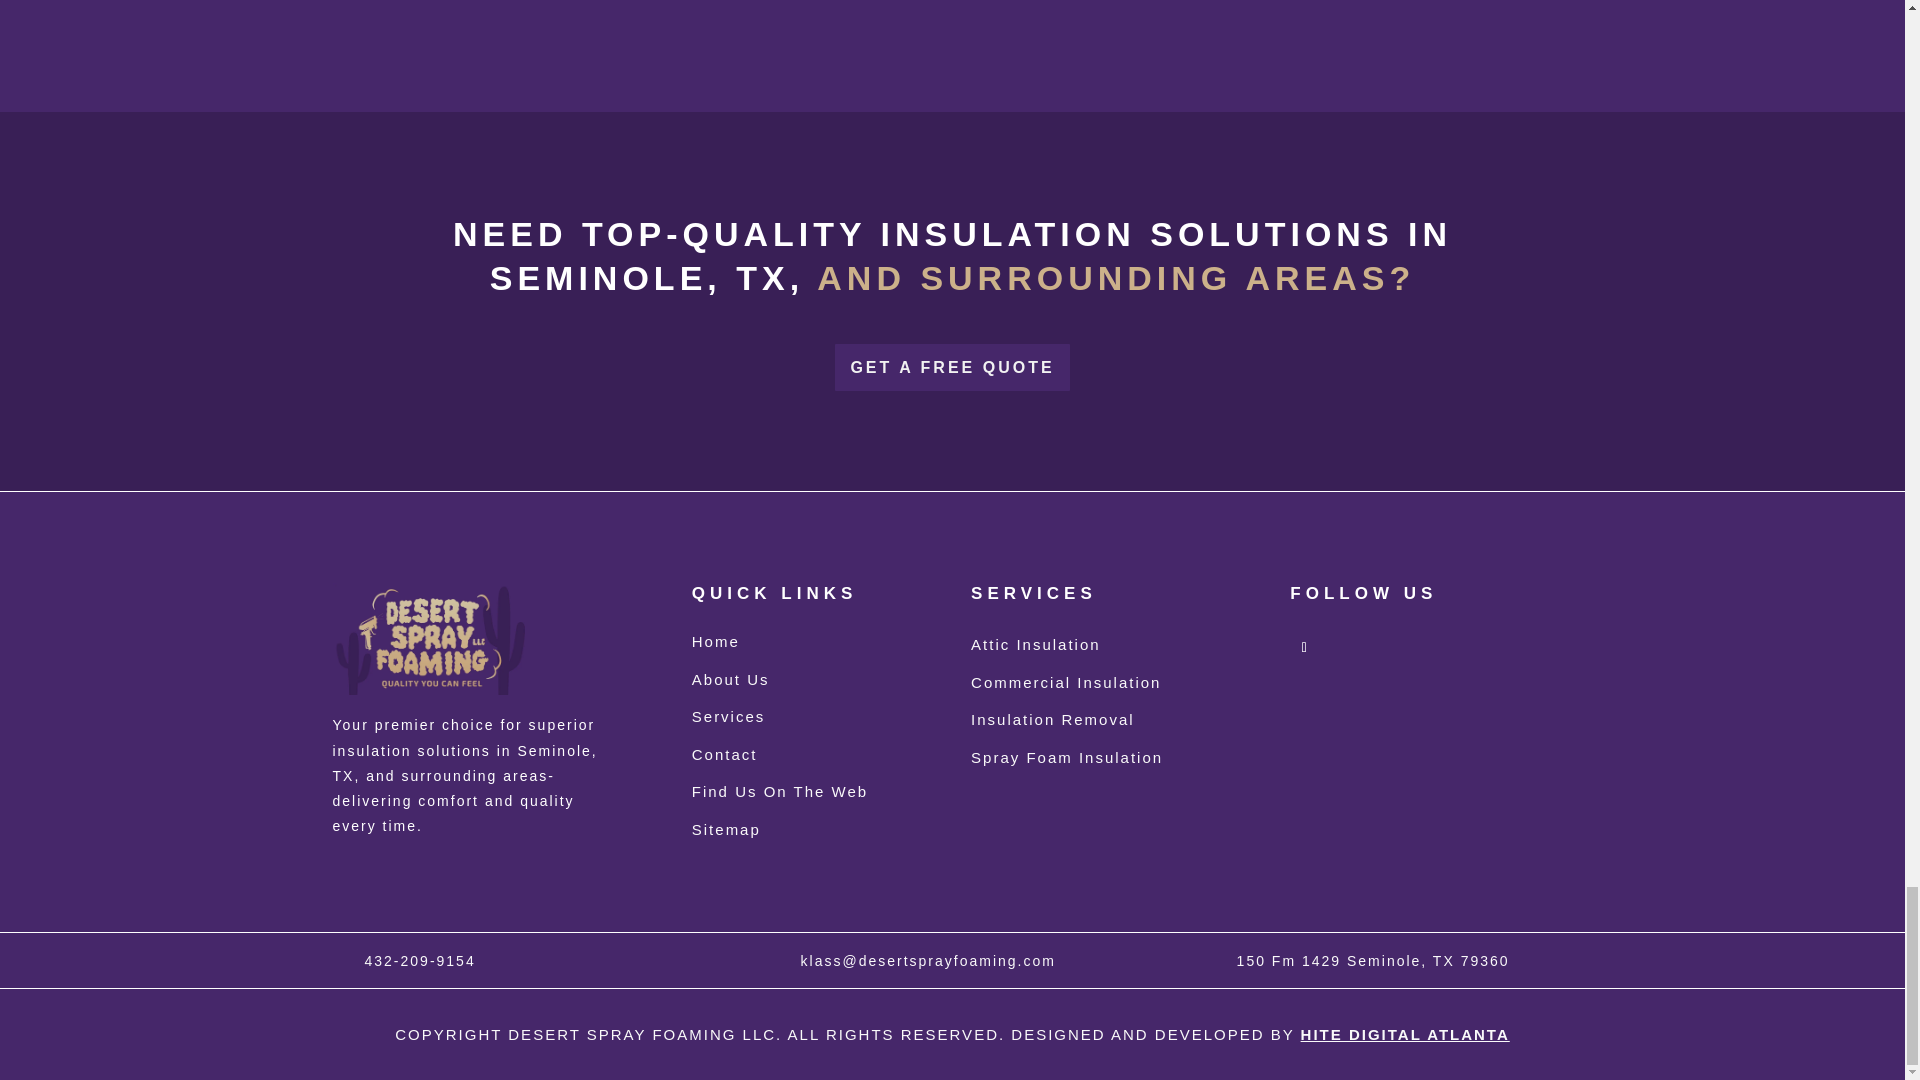 The image size is (1920, 1080). Describe the element at coordinates (1304, 648) in the screenshot. I see `Follow on Facebook` at that location.